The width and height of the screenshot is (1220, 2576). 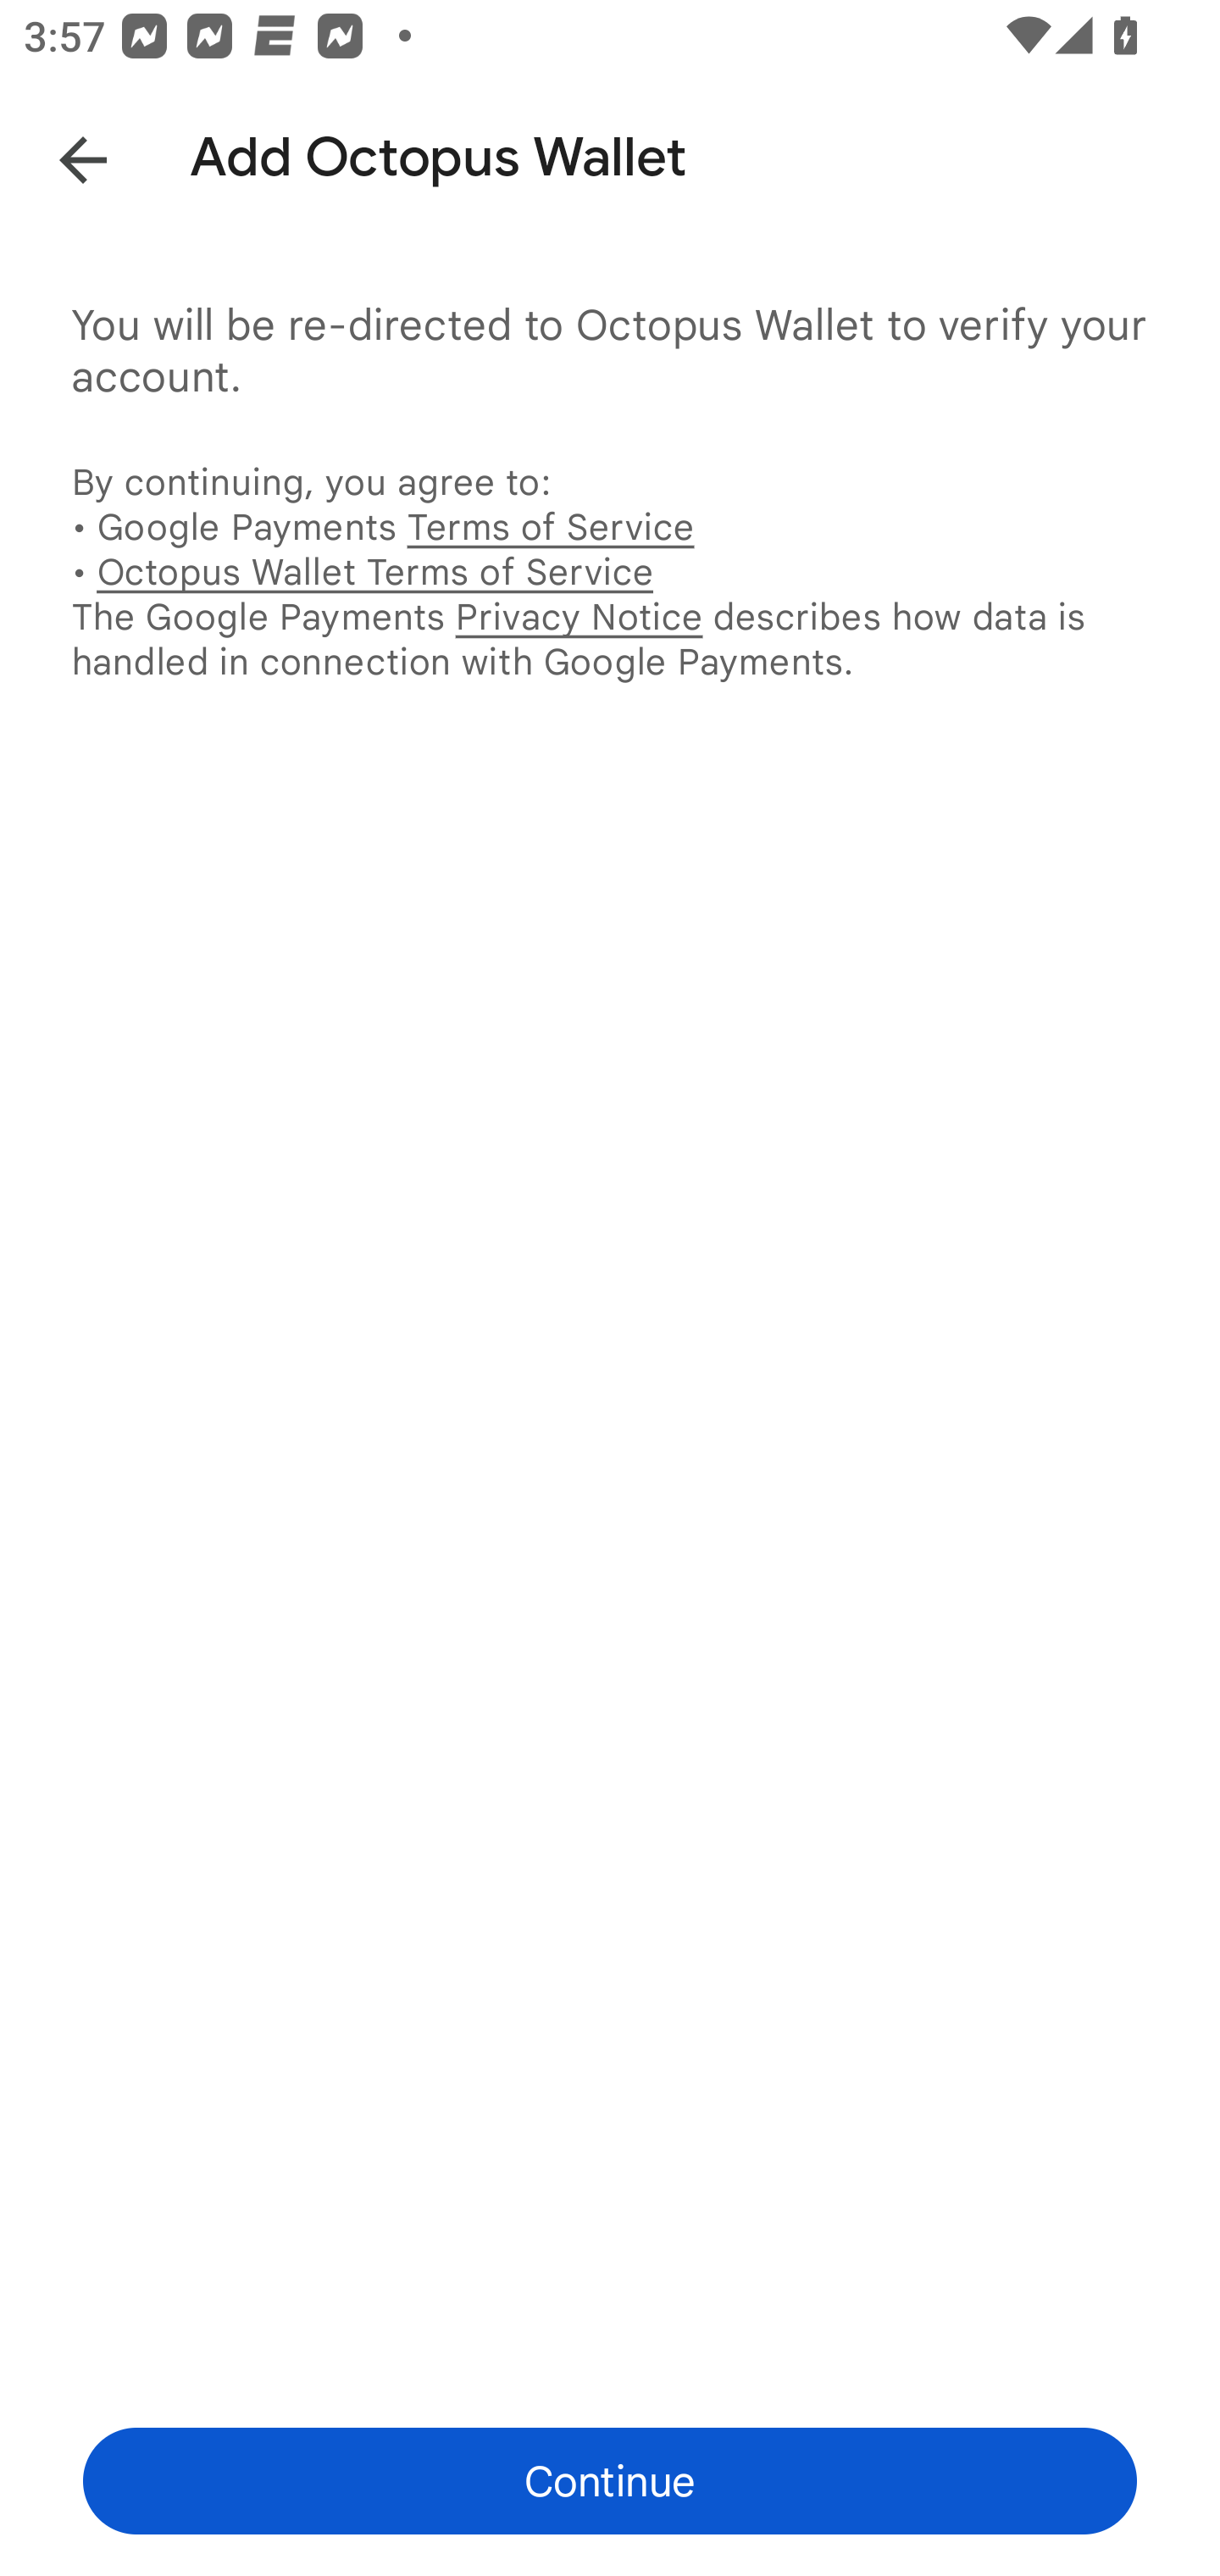 What do you see at coordinates (59, 154) in the screenshot?
I see `Back` at bounding box center [59, 154].